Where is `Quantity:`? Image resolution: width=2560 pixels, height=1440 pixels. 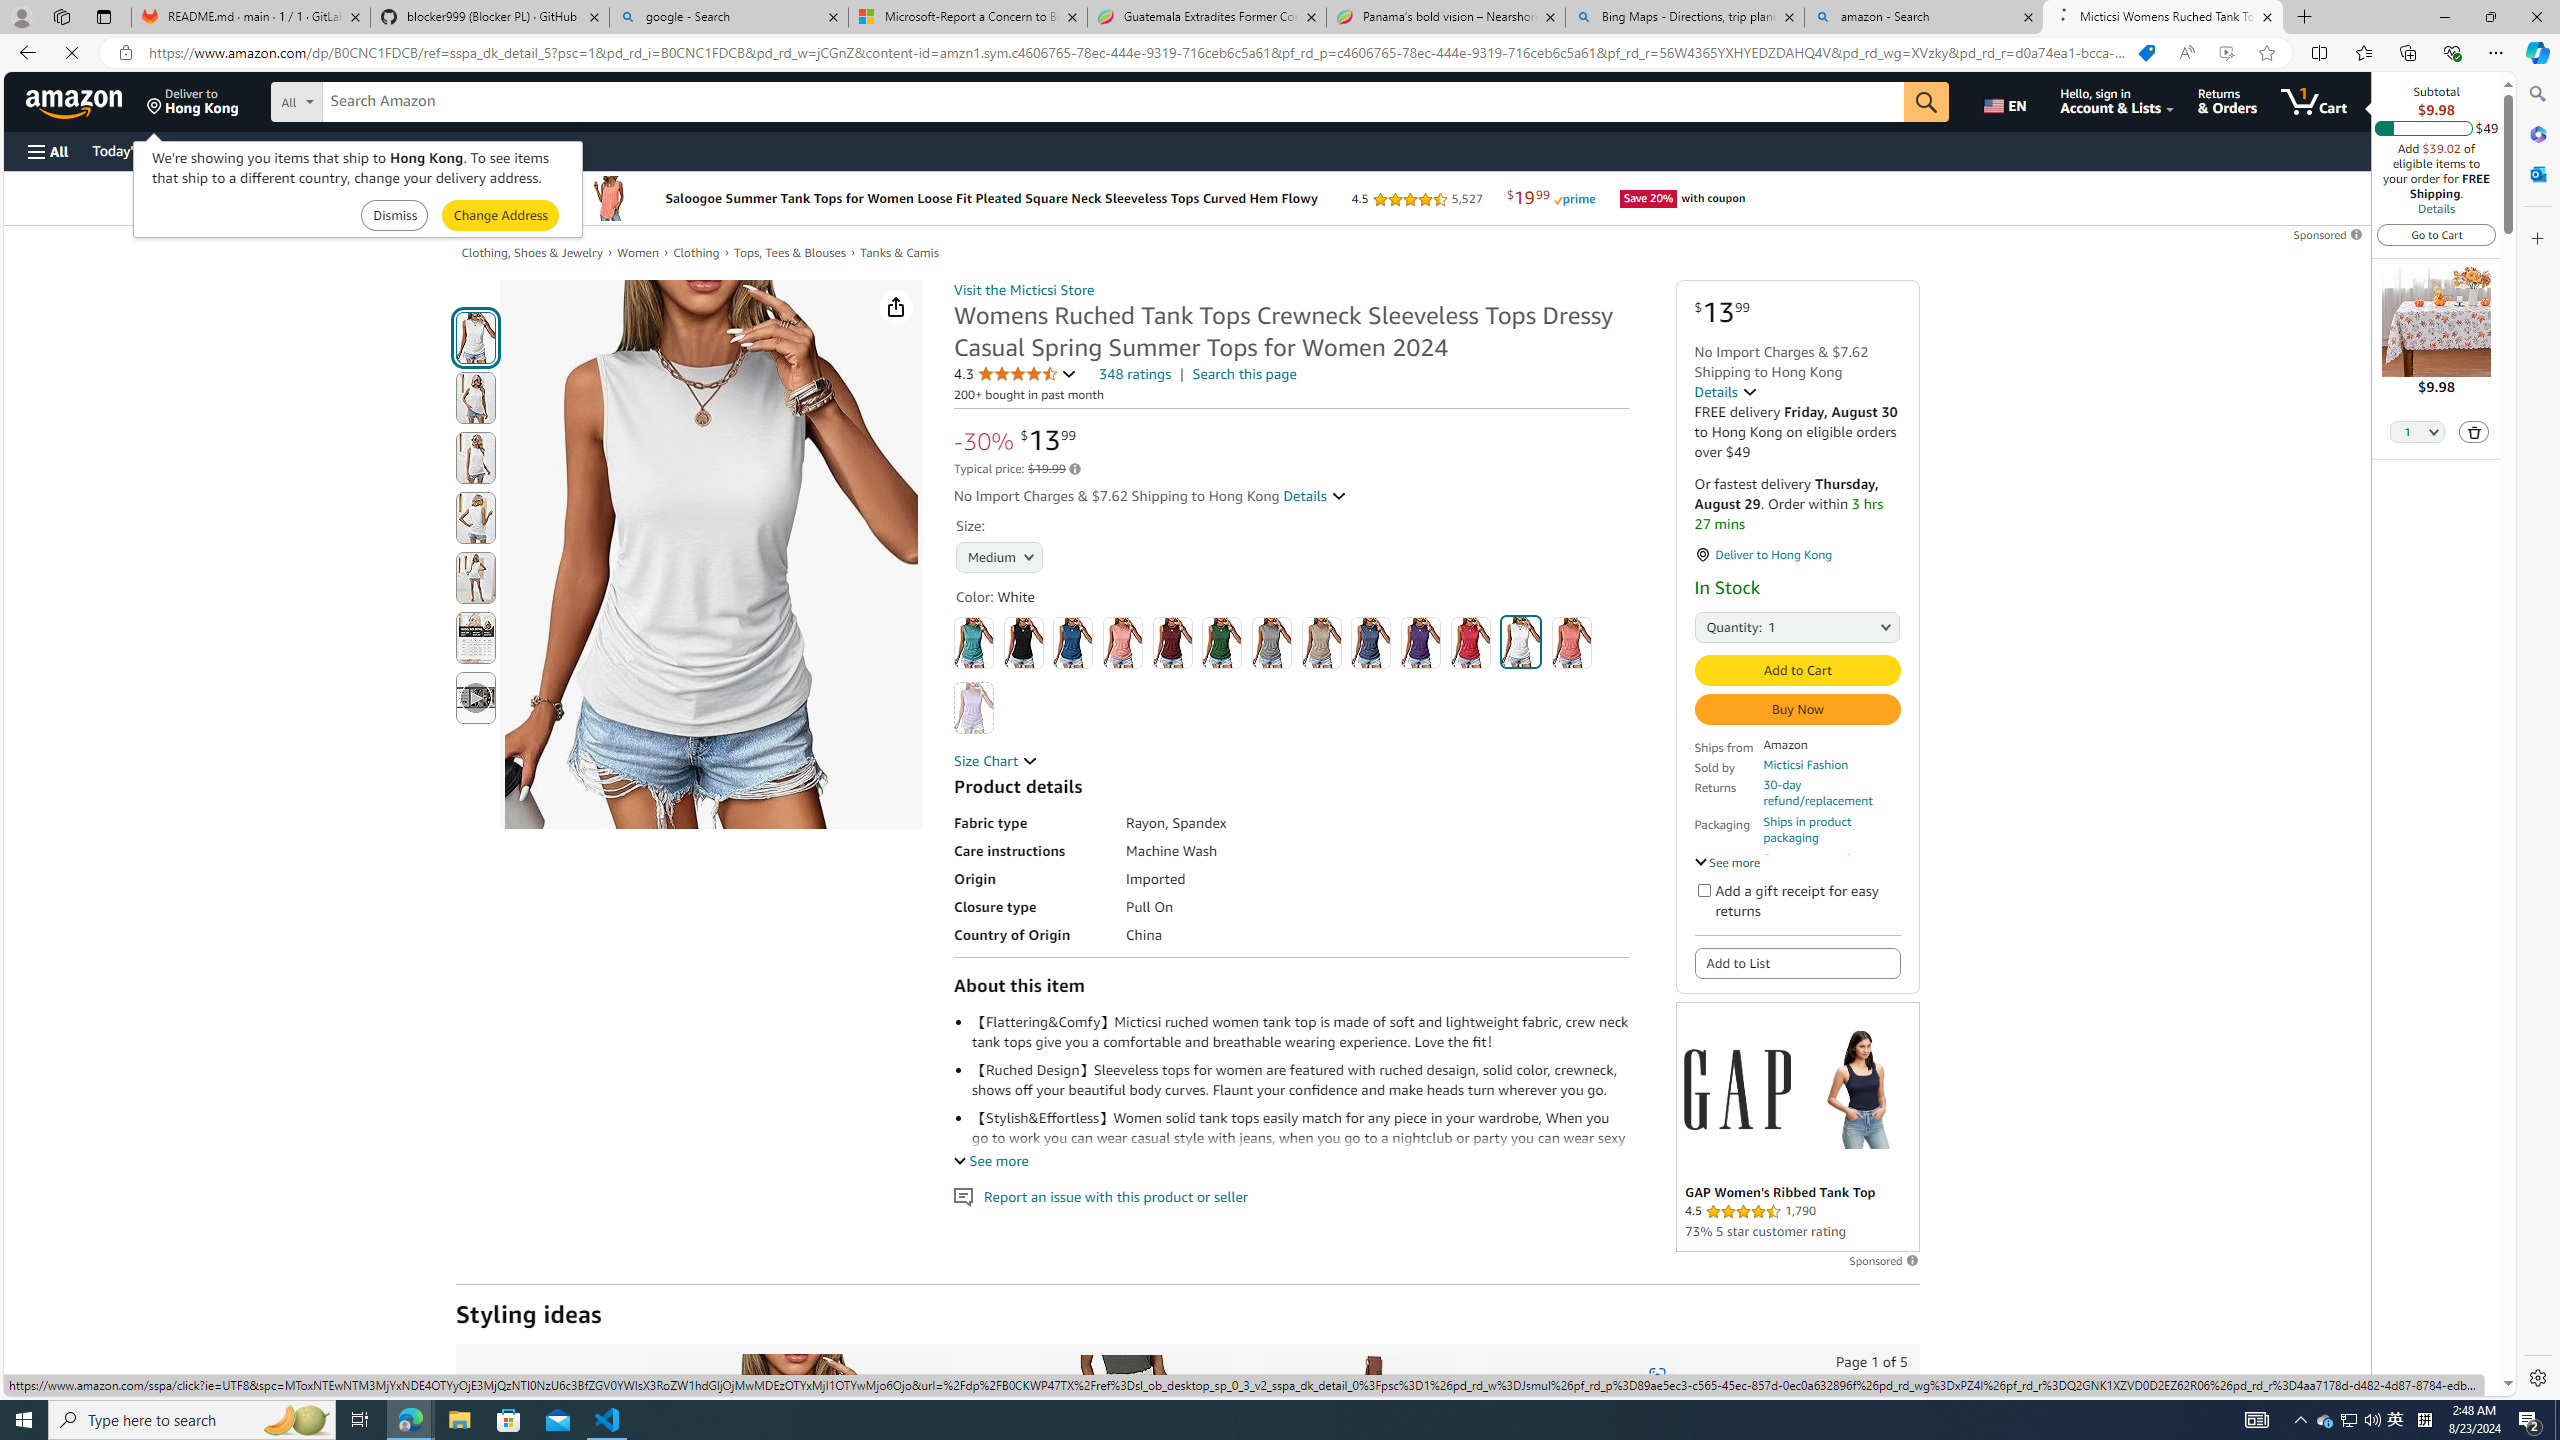 Quantity: is located at coordinates (1717, 626).